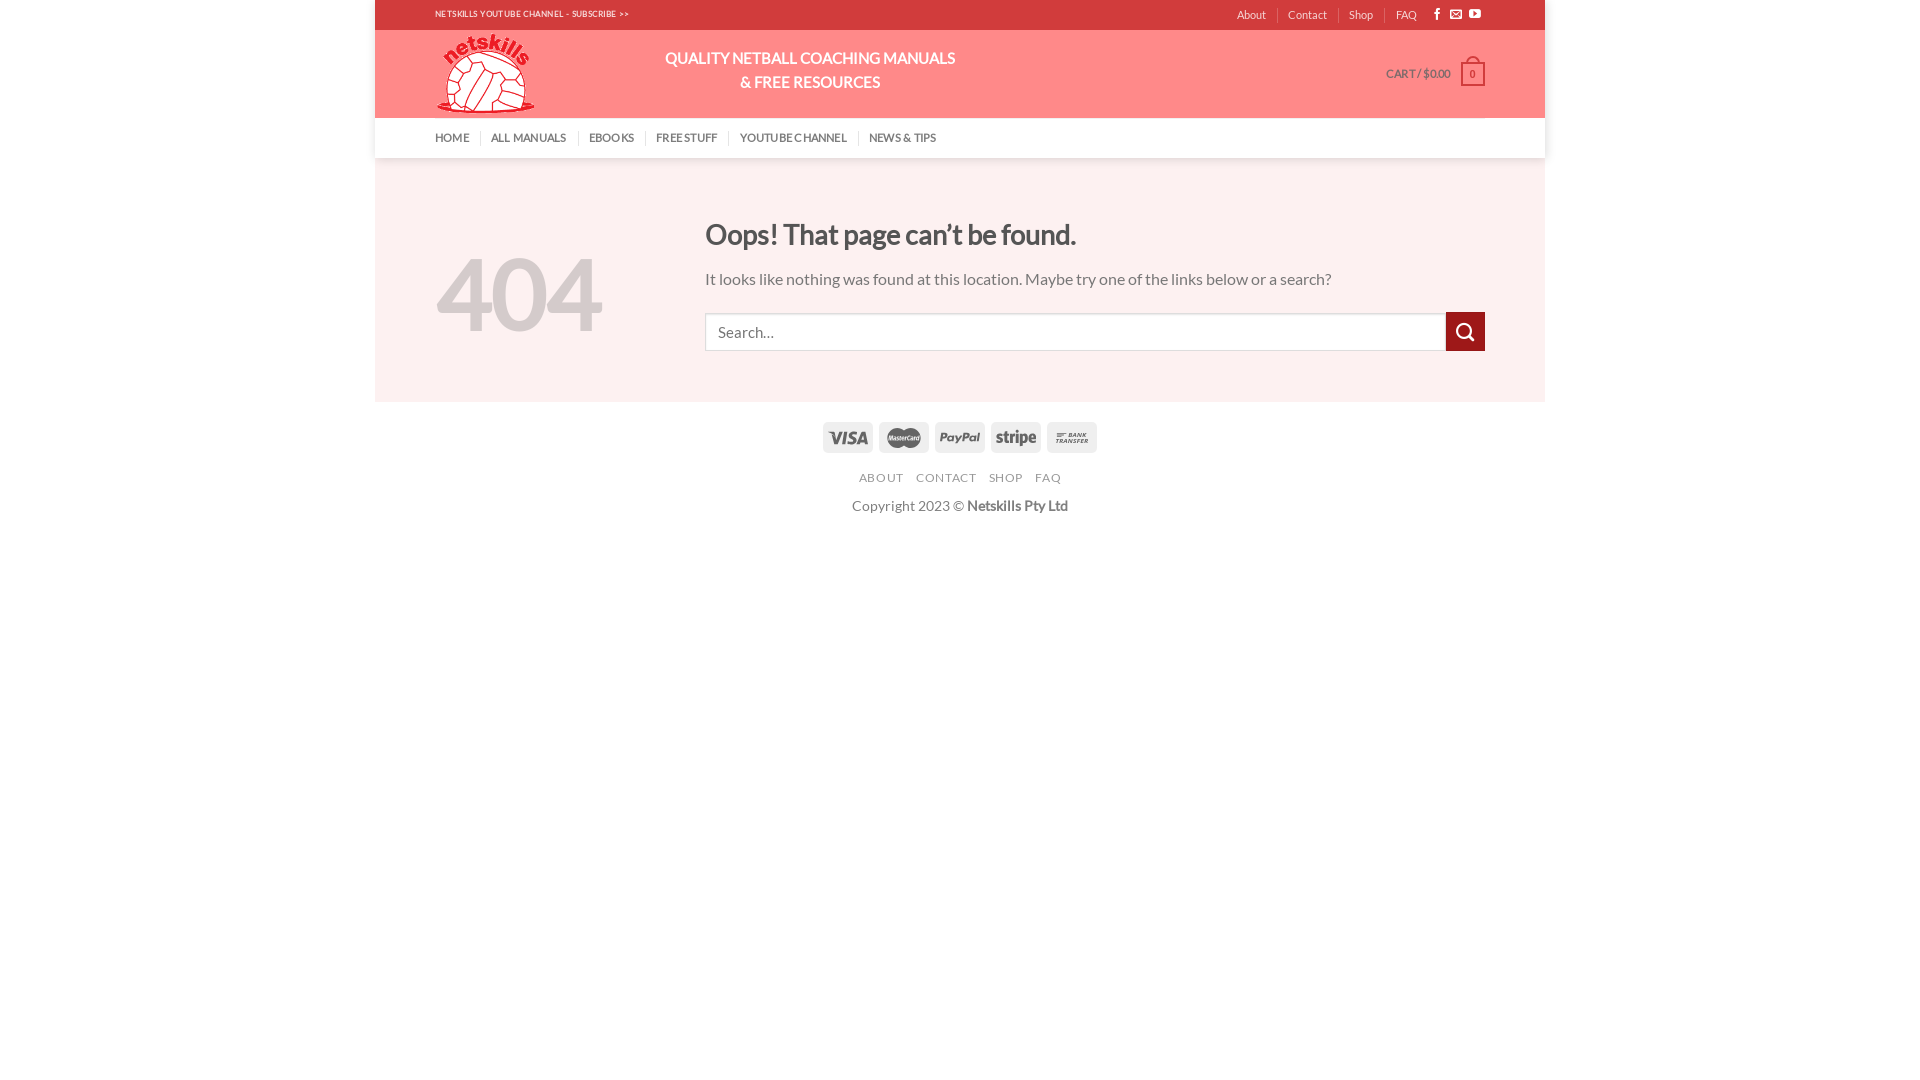  I want to click on HOME, so click(452, 138).